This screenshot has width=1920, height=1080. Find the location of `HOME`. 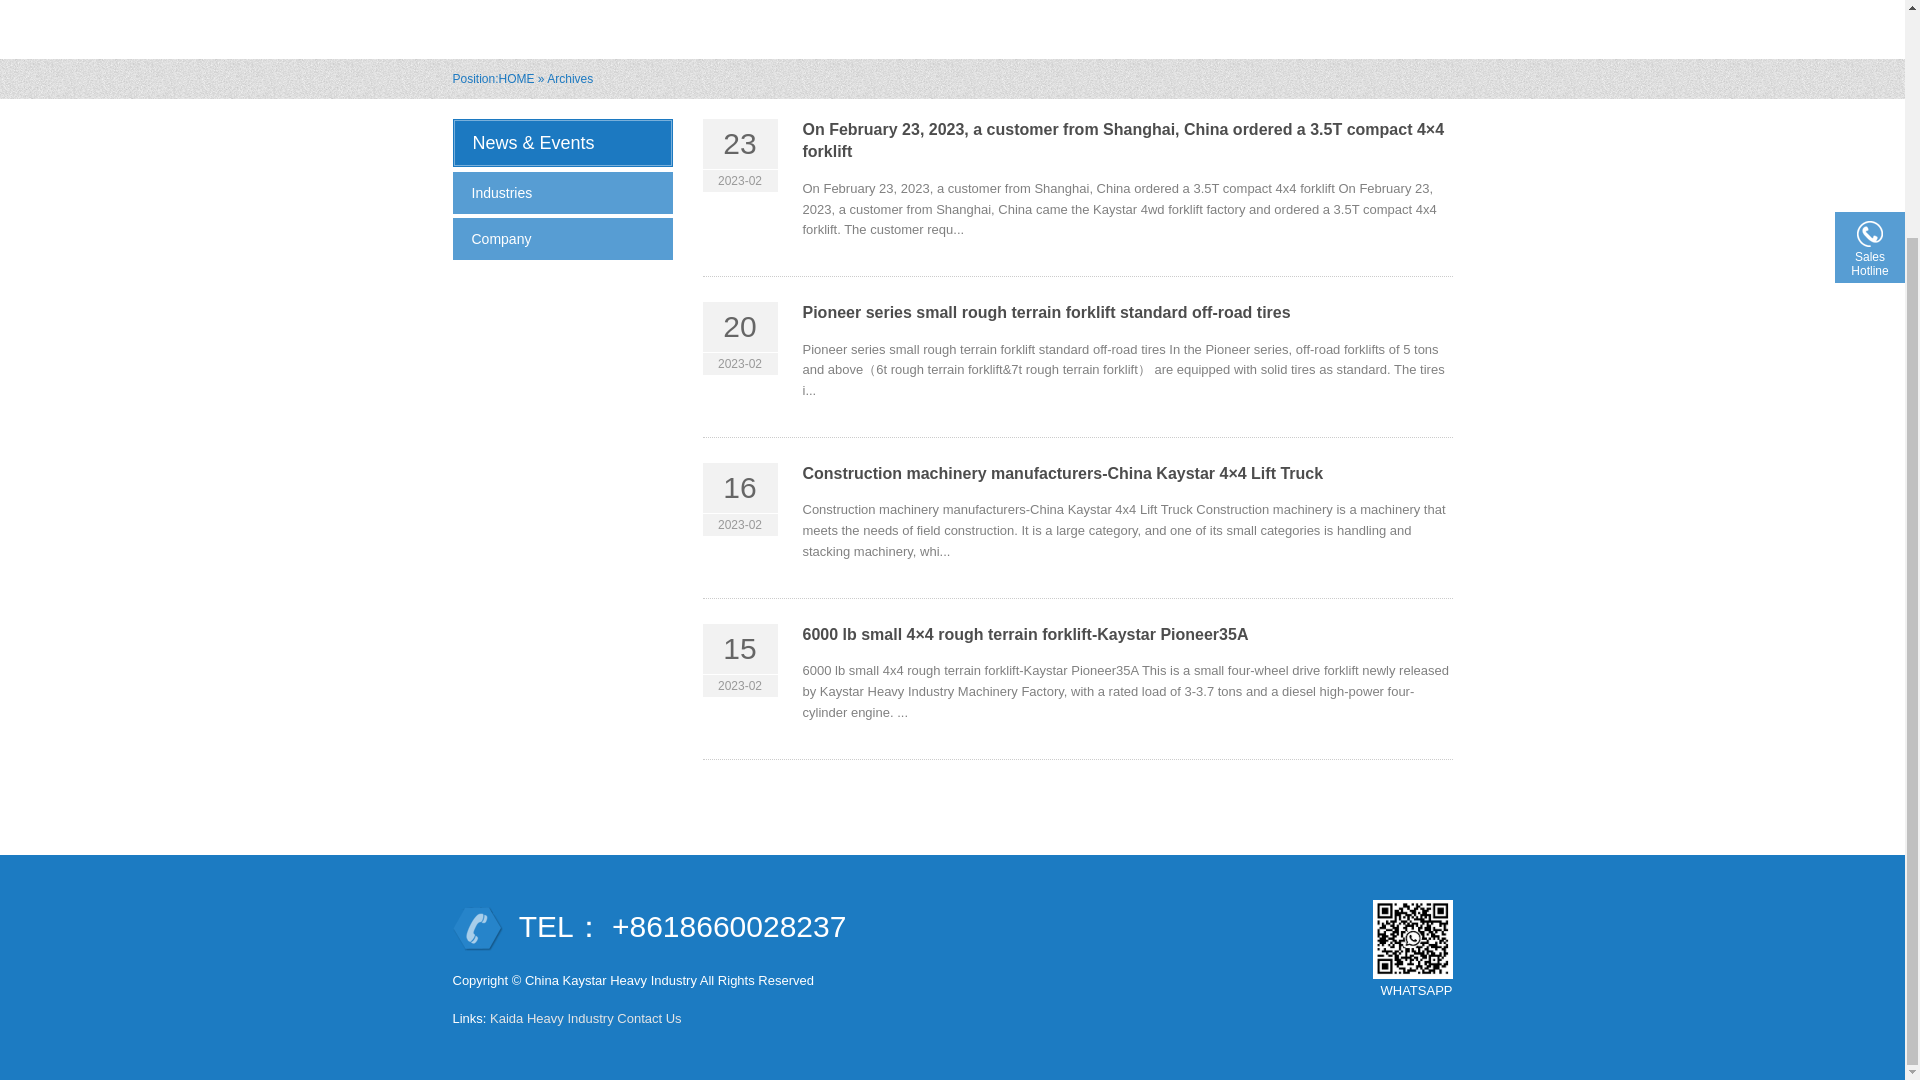

HOME is located at coordinates (517, 79).